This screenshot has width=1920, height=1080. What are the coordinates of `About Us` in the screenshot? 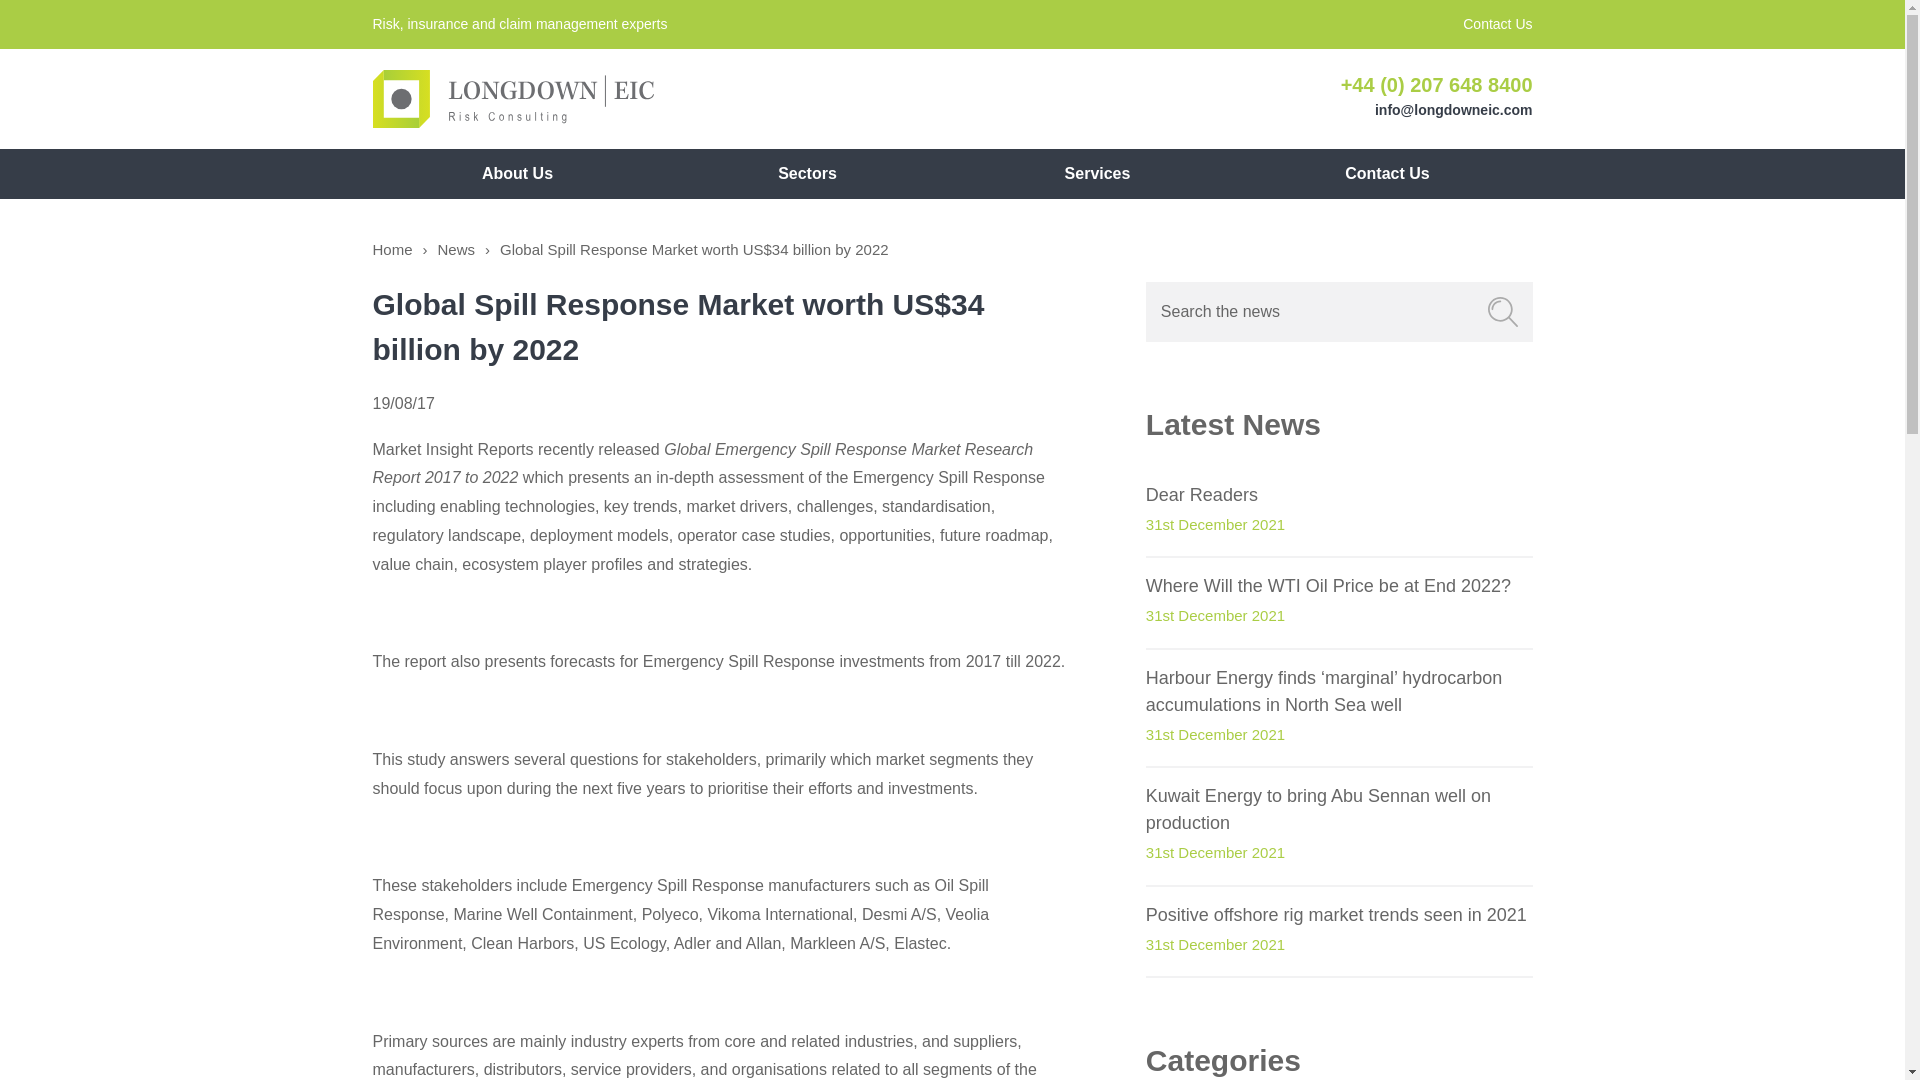 It's located at (517, 174).